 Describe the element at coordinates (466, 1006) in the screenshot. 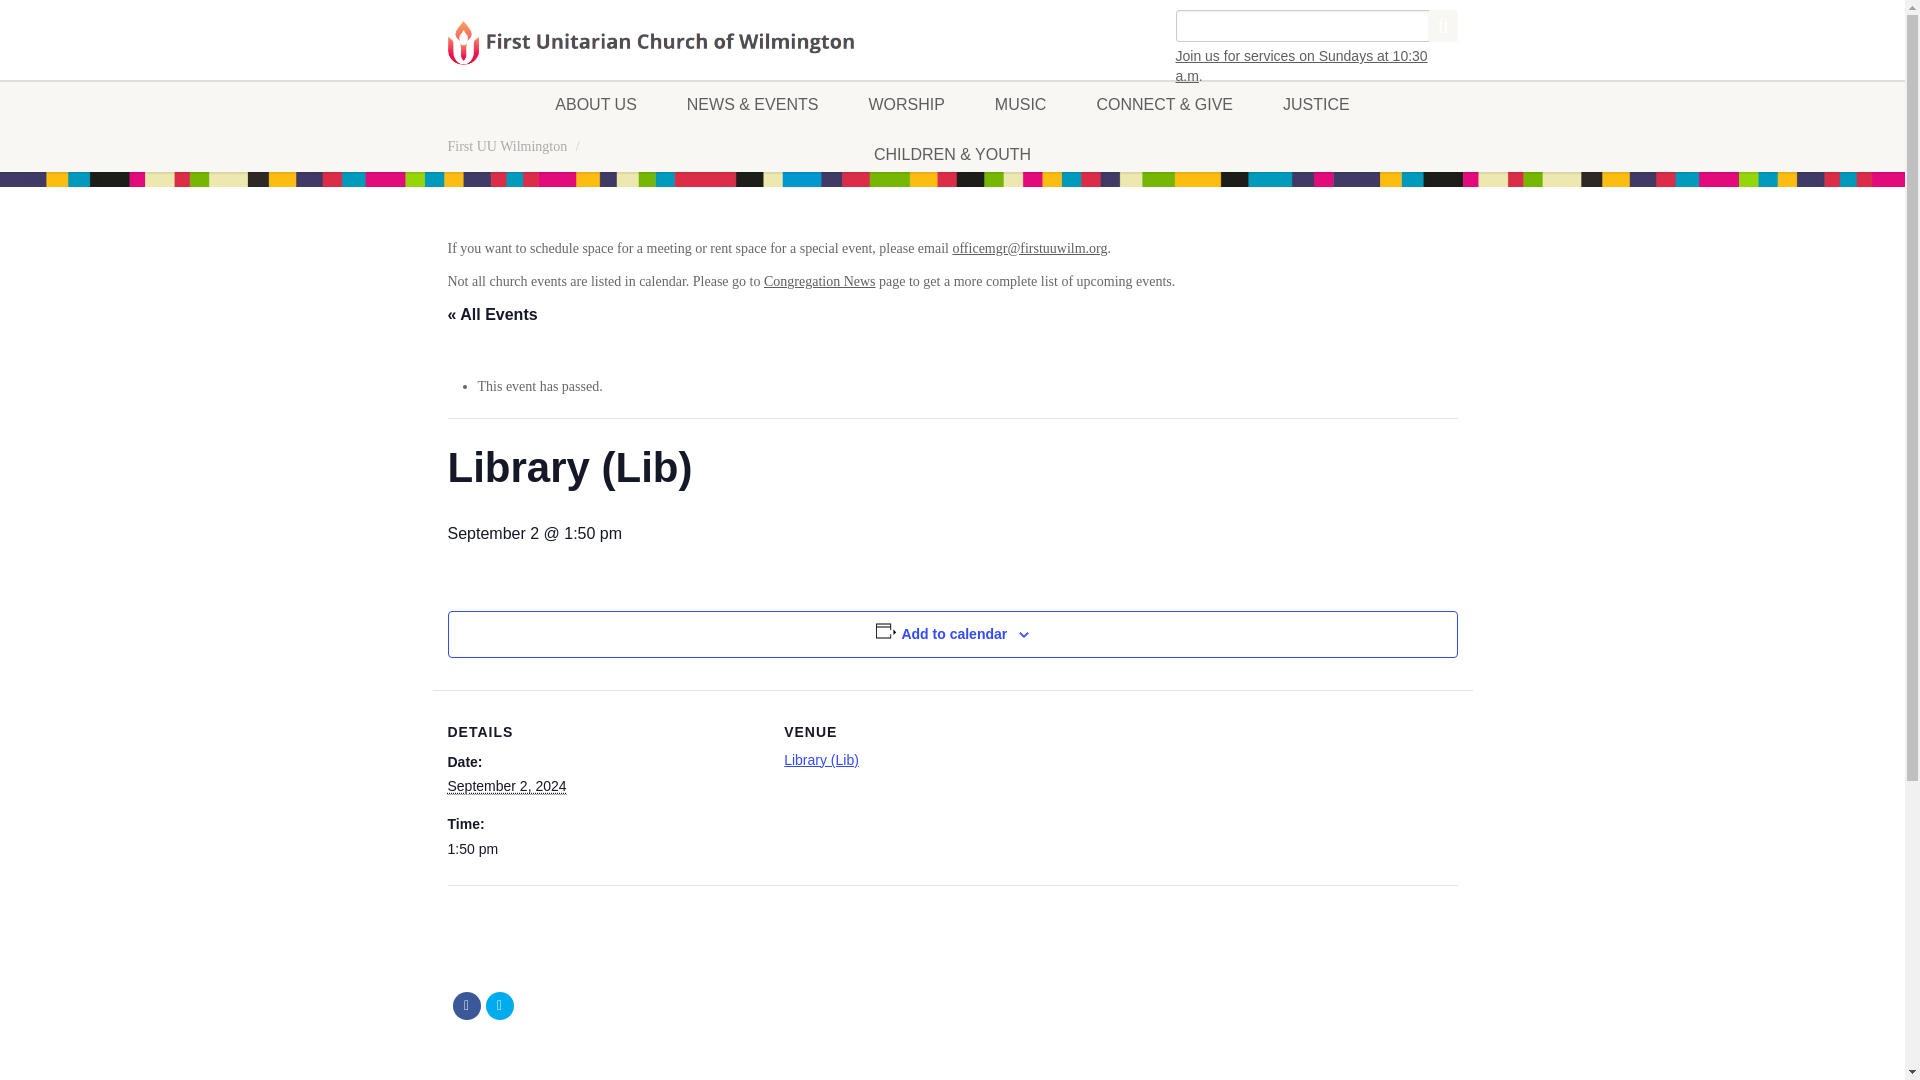

I see `Share on Facebook` at that location.